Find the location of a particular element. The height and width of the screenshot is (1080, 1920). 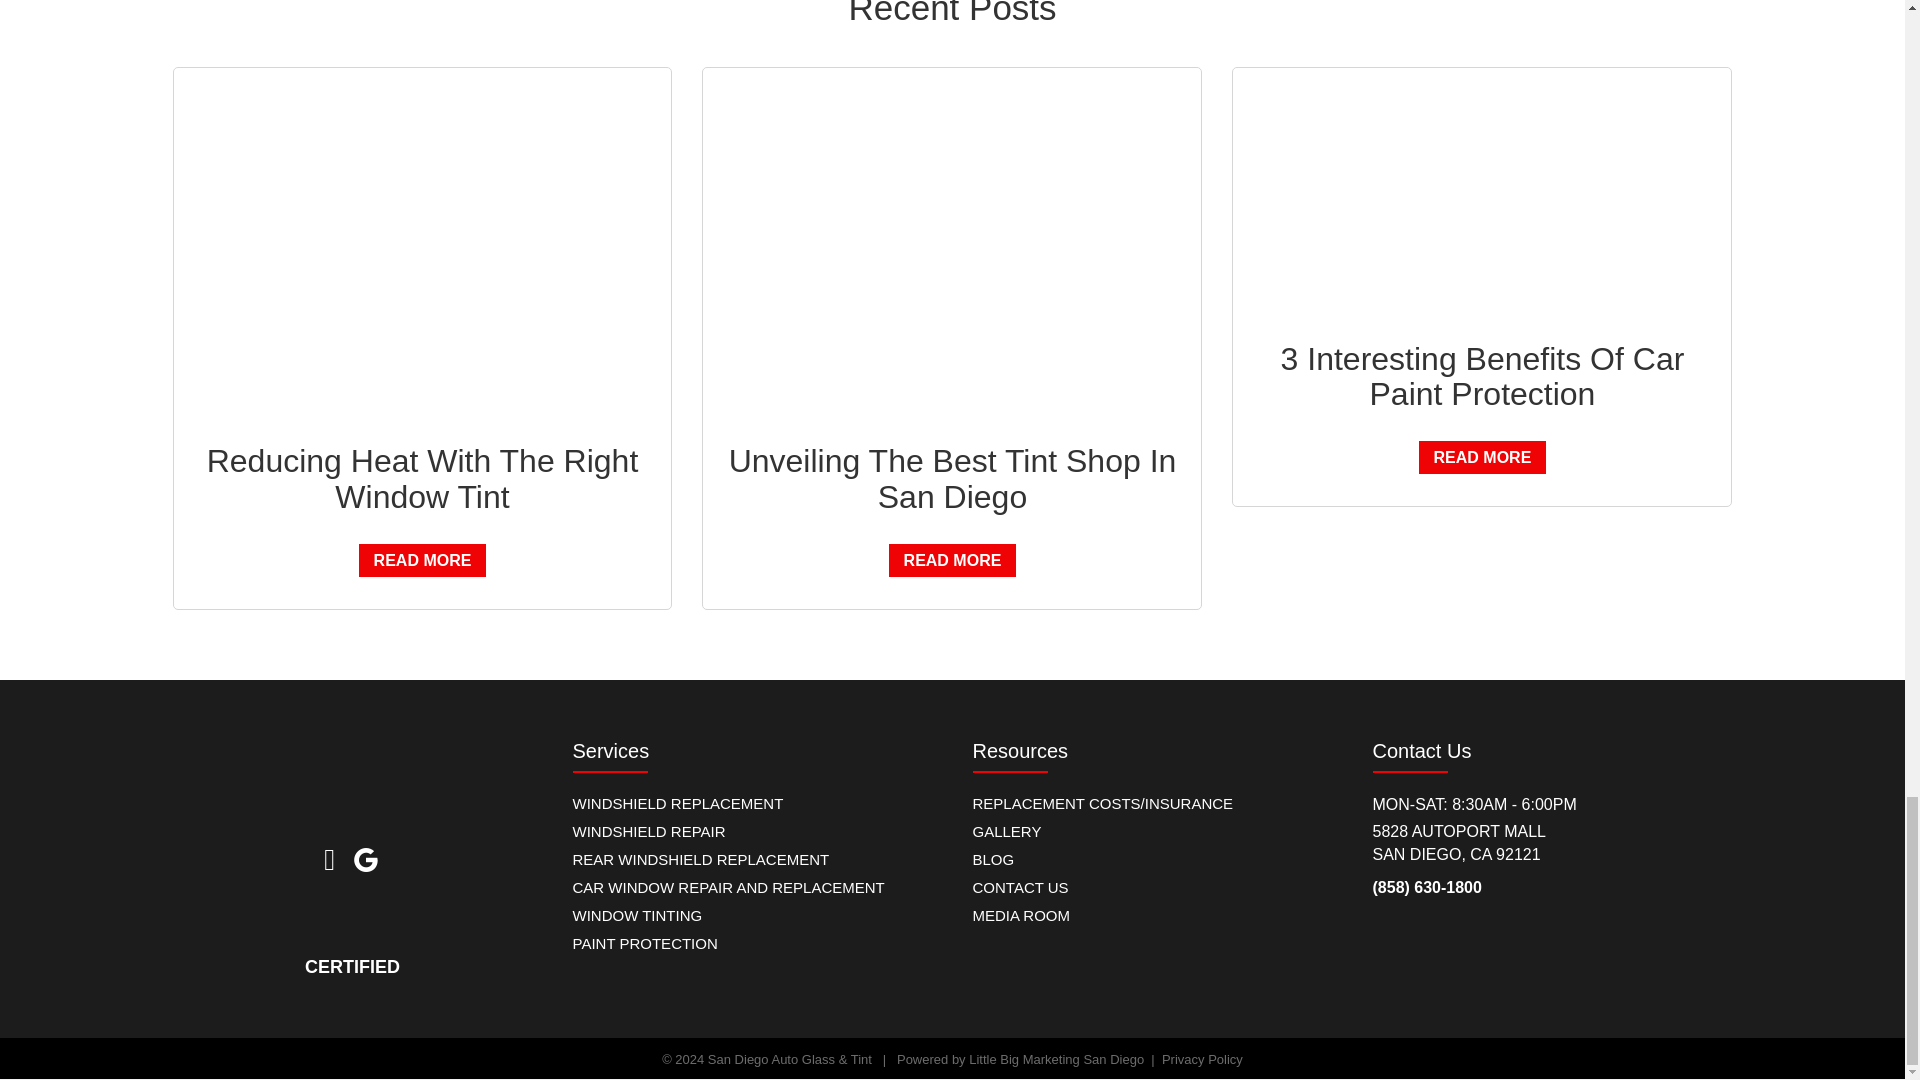

WINDSHIELD REPAIR is located at coordinates (750, 826).